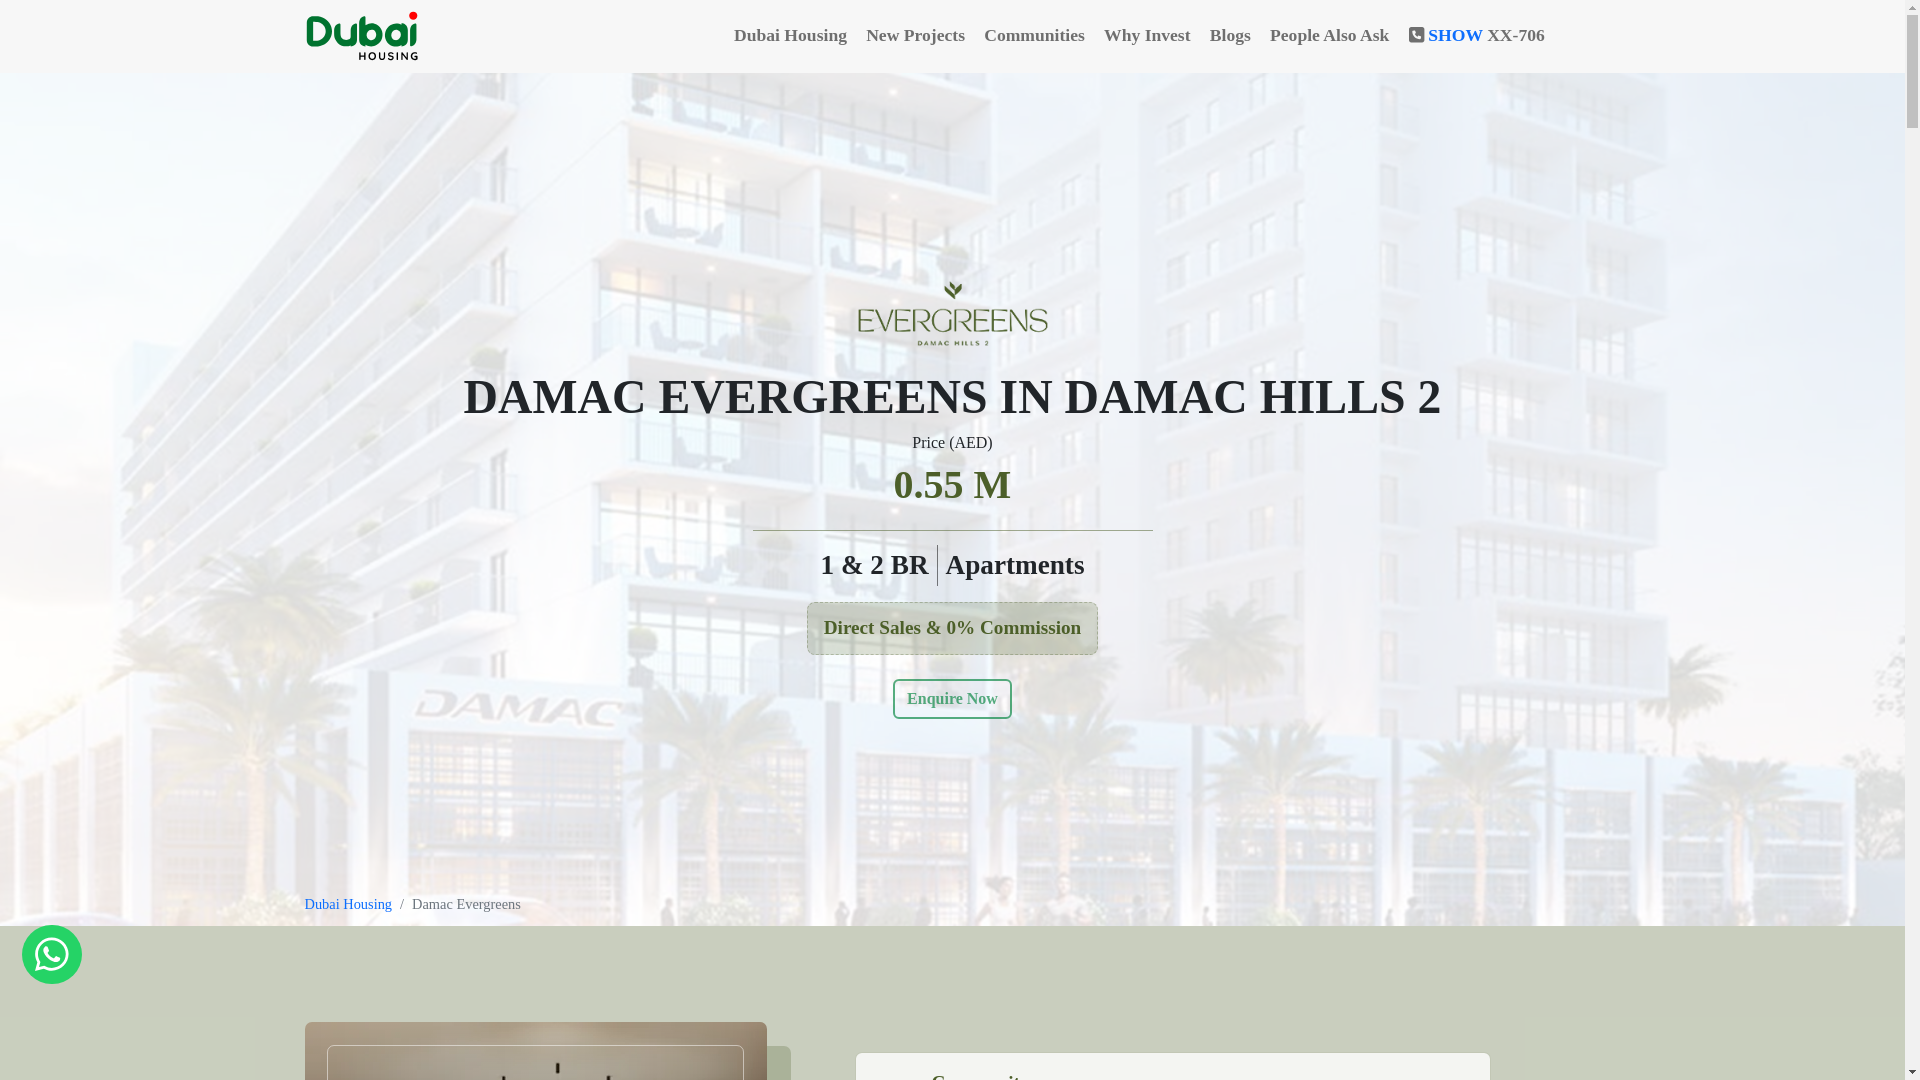 This screenshot has height=1080, width=1920. Describe the element at coordinates (1148, 37) in the screenshot. I see `Why Invest` at that location.